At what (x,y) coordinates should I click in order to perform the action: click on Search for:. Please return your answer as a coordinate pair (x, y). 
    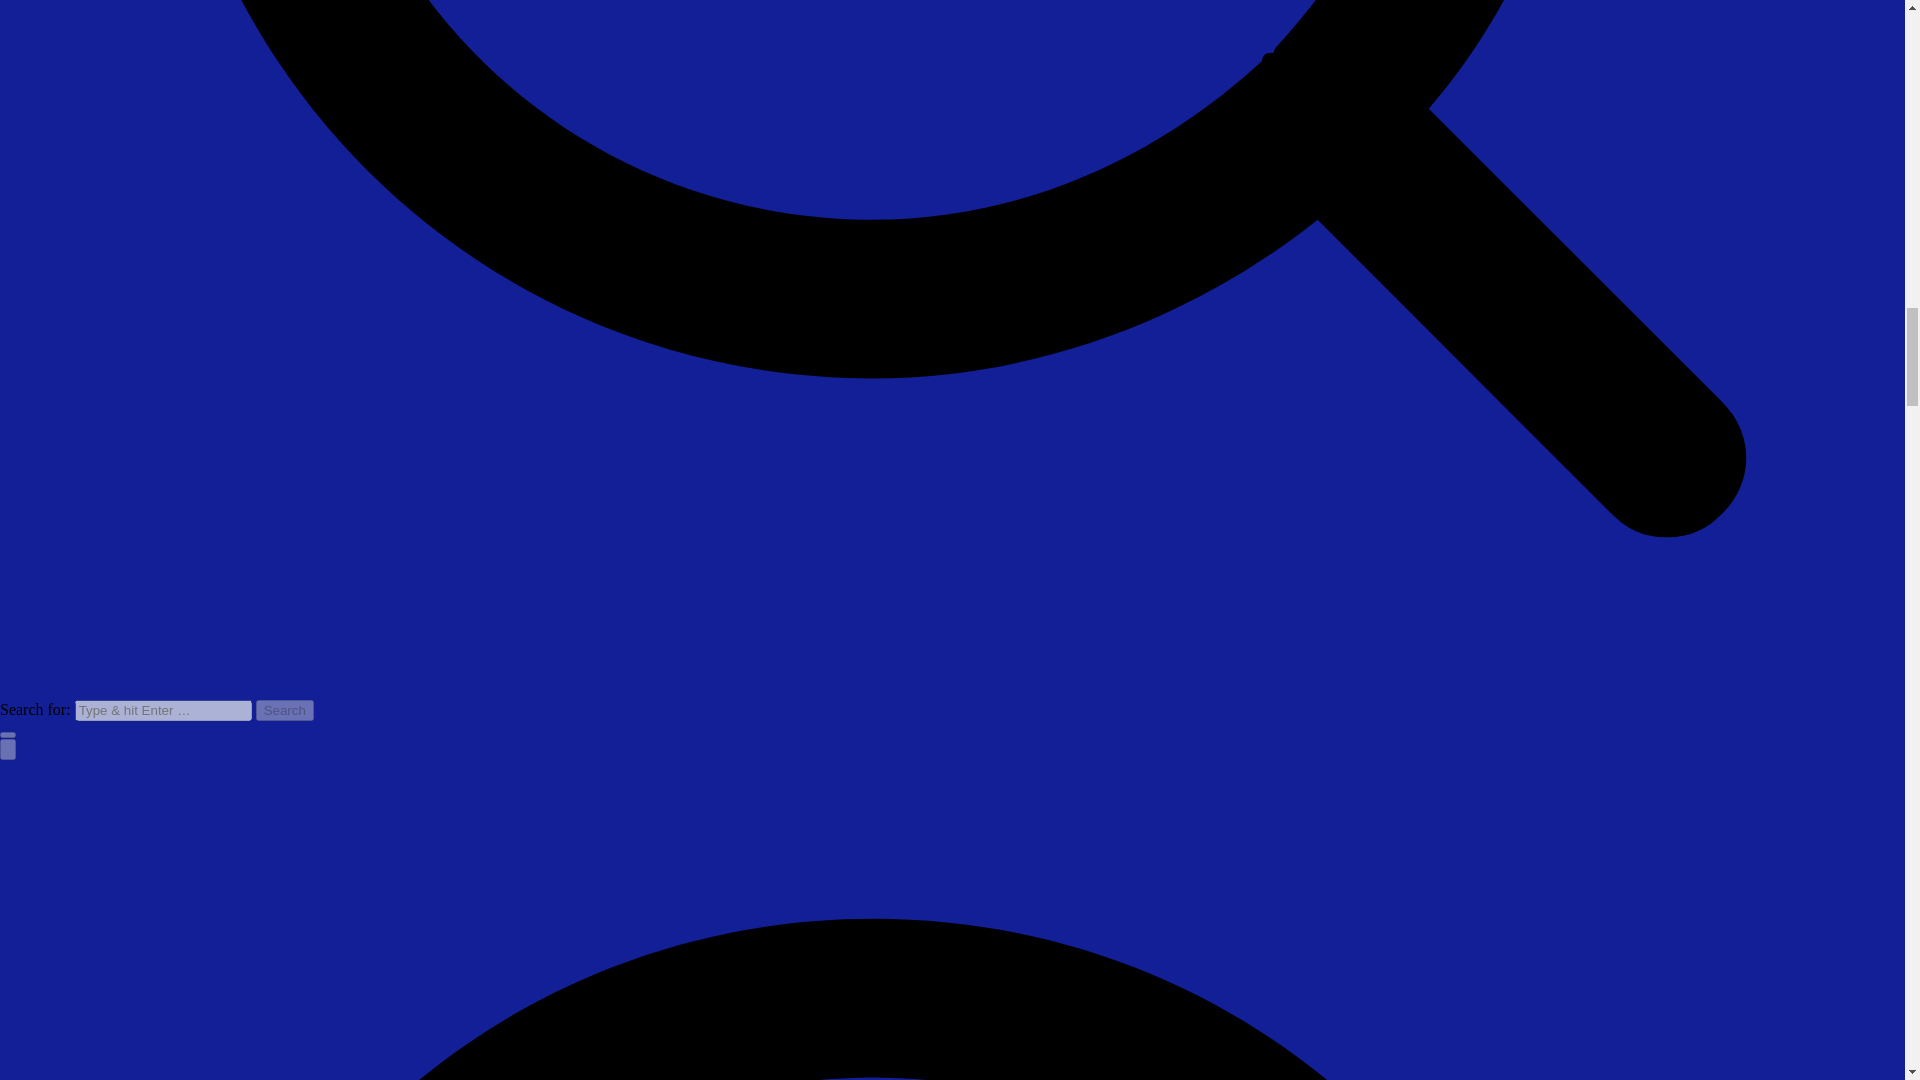
    Looking at the image, I should click on (162, 710).